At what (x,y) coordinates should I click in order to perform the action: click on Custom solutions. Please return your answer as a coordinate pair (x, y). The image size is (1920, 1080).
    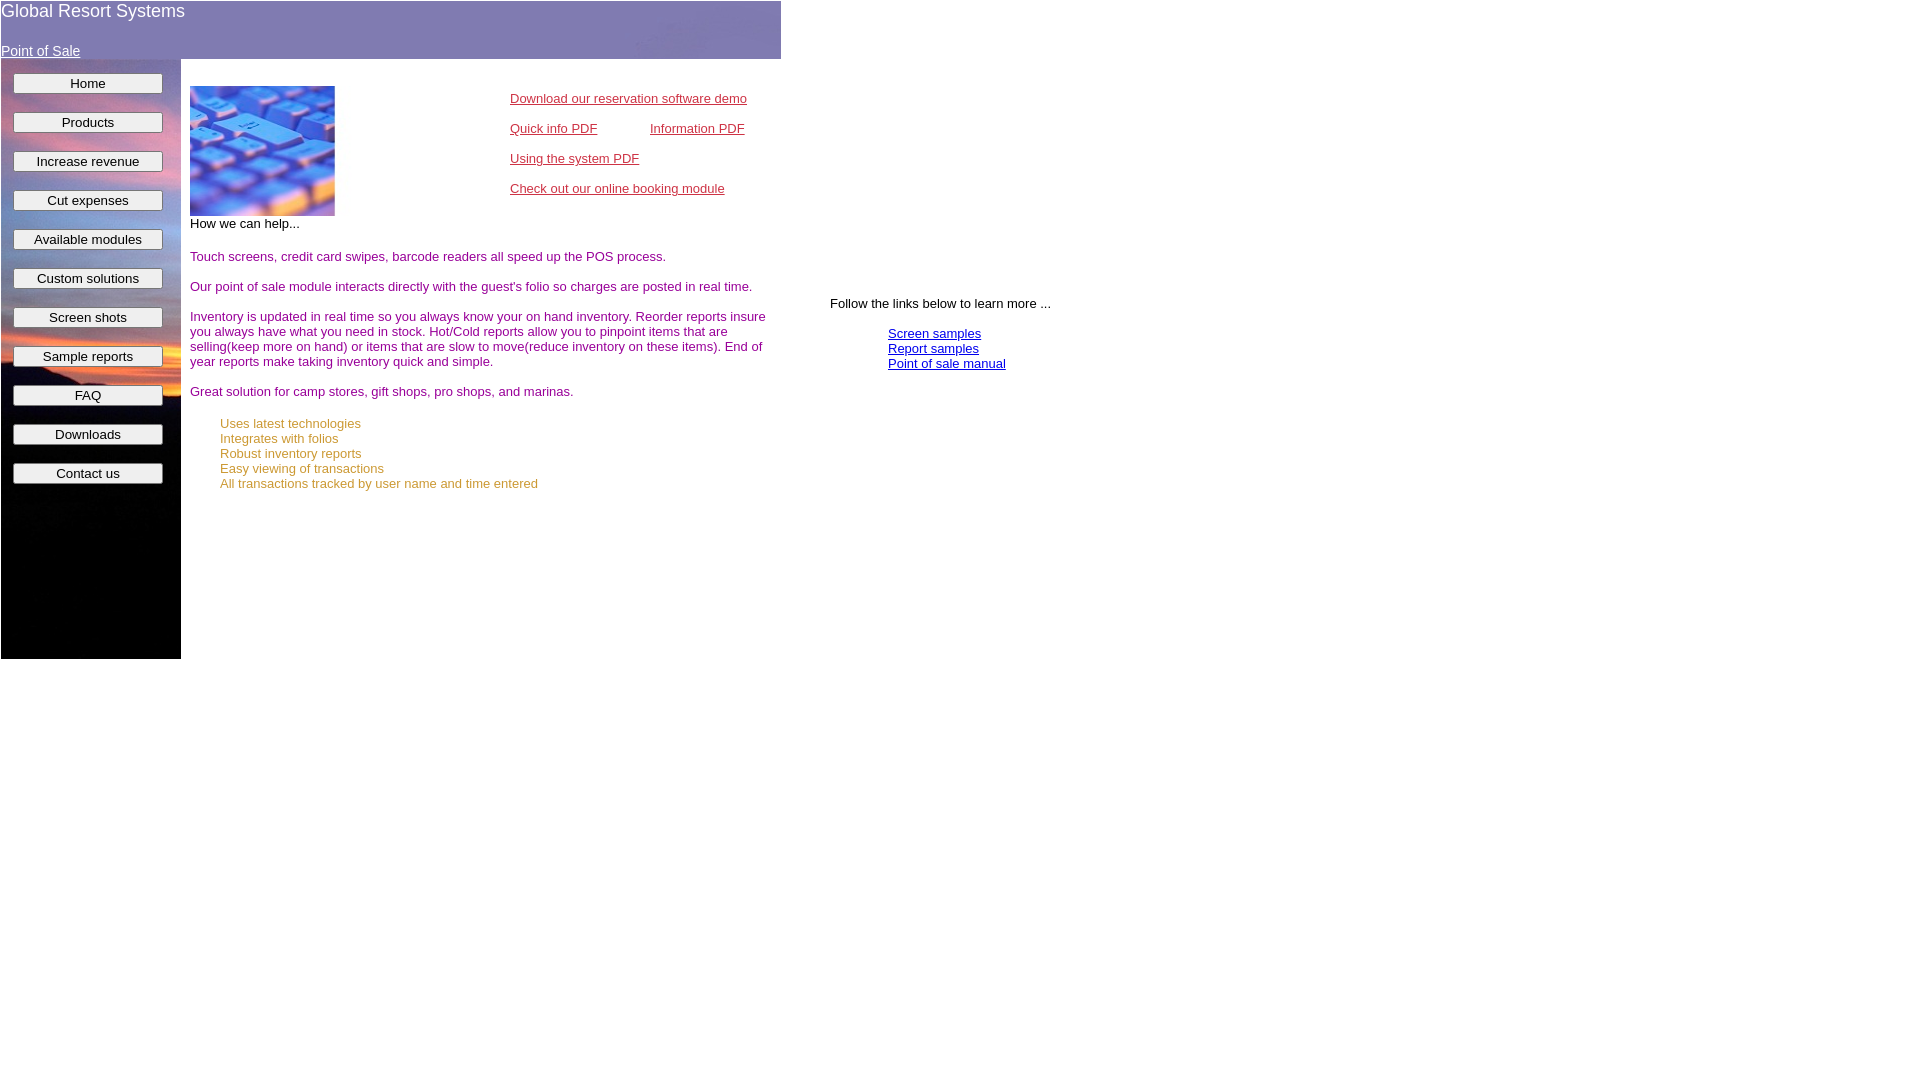
    Looking at the image, I should click on (88, 278).